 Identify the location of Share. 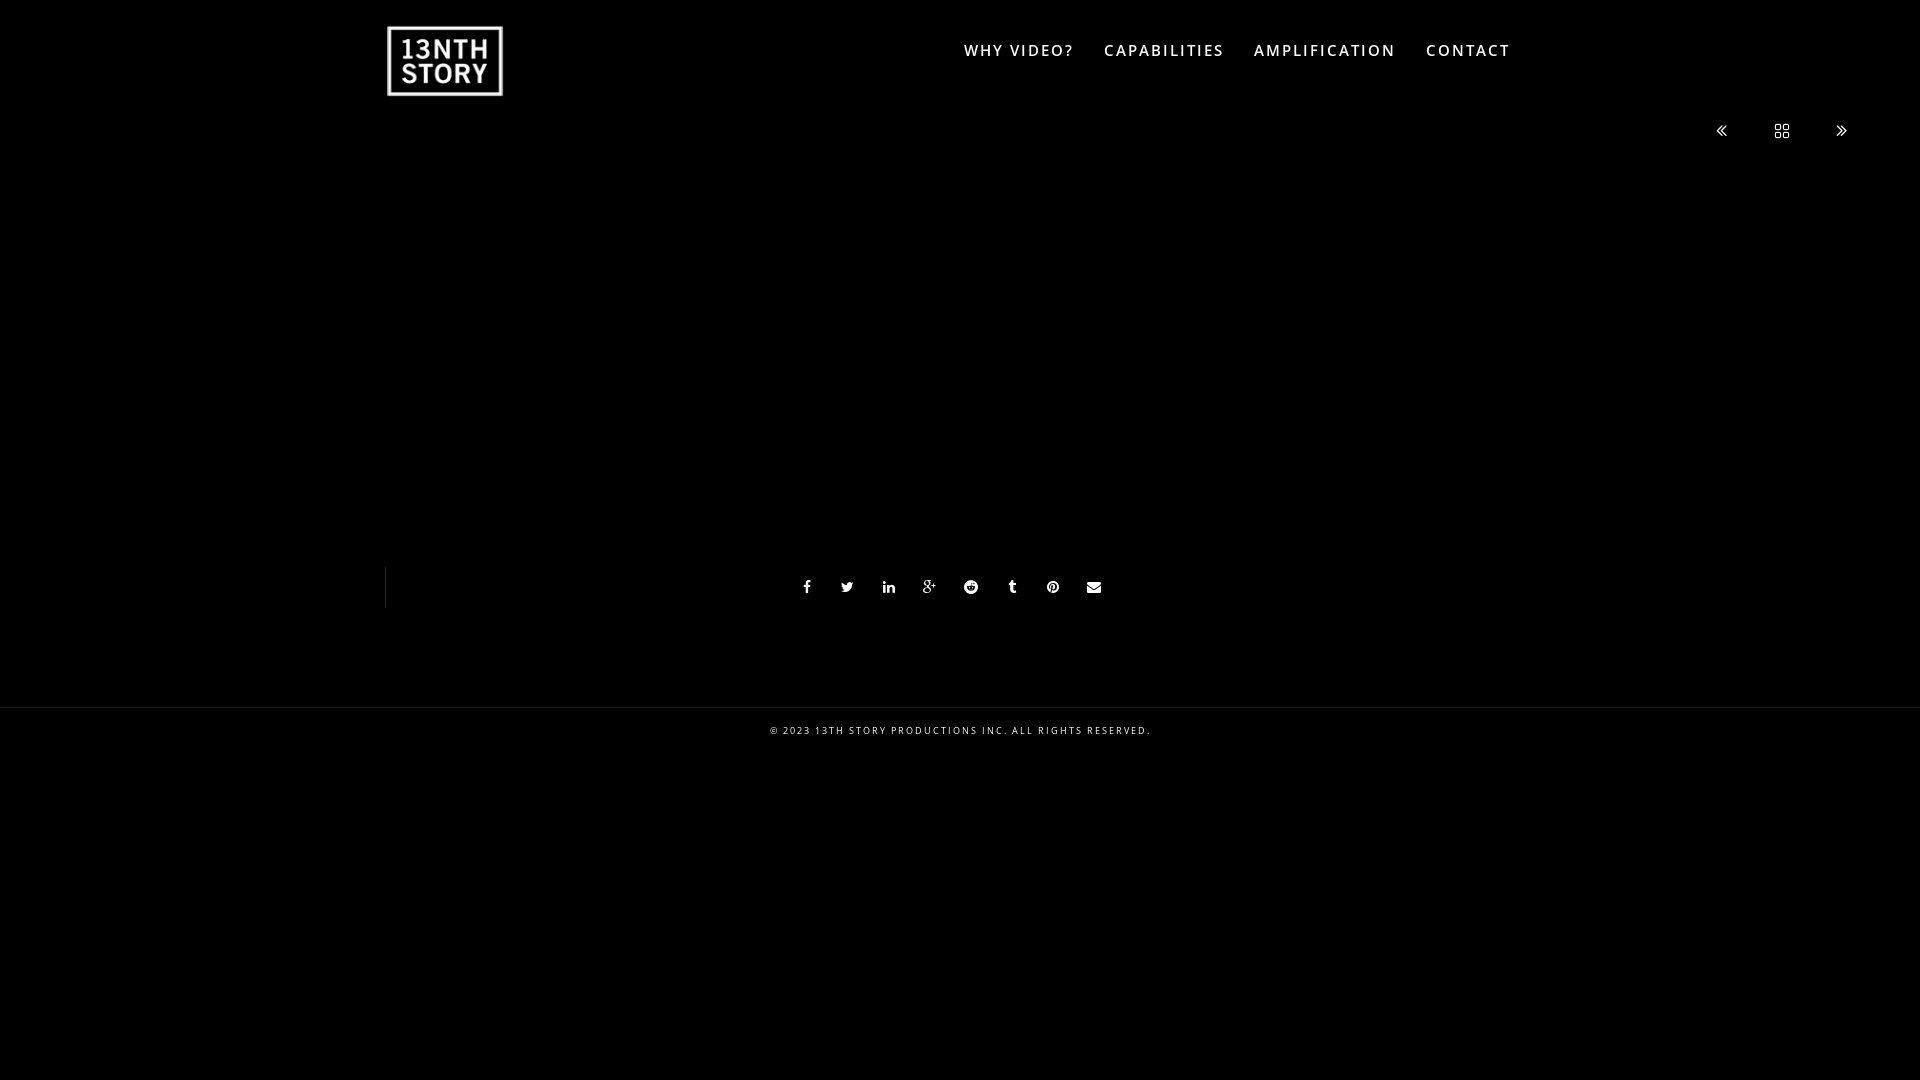
(930, 587).